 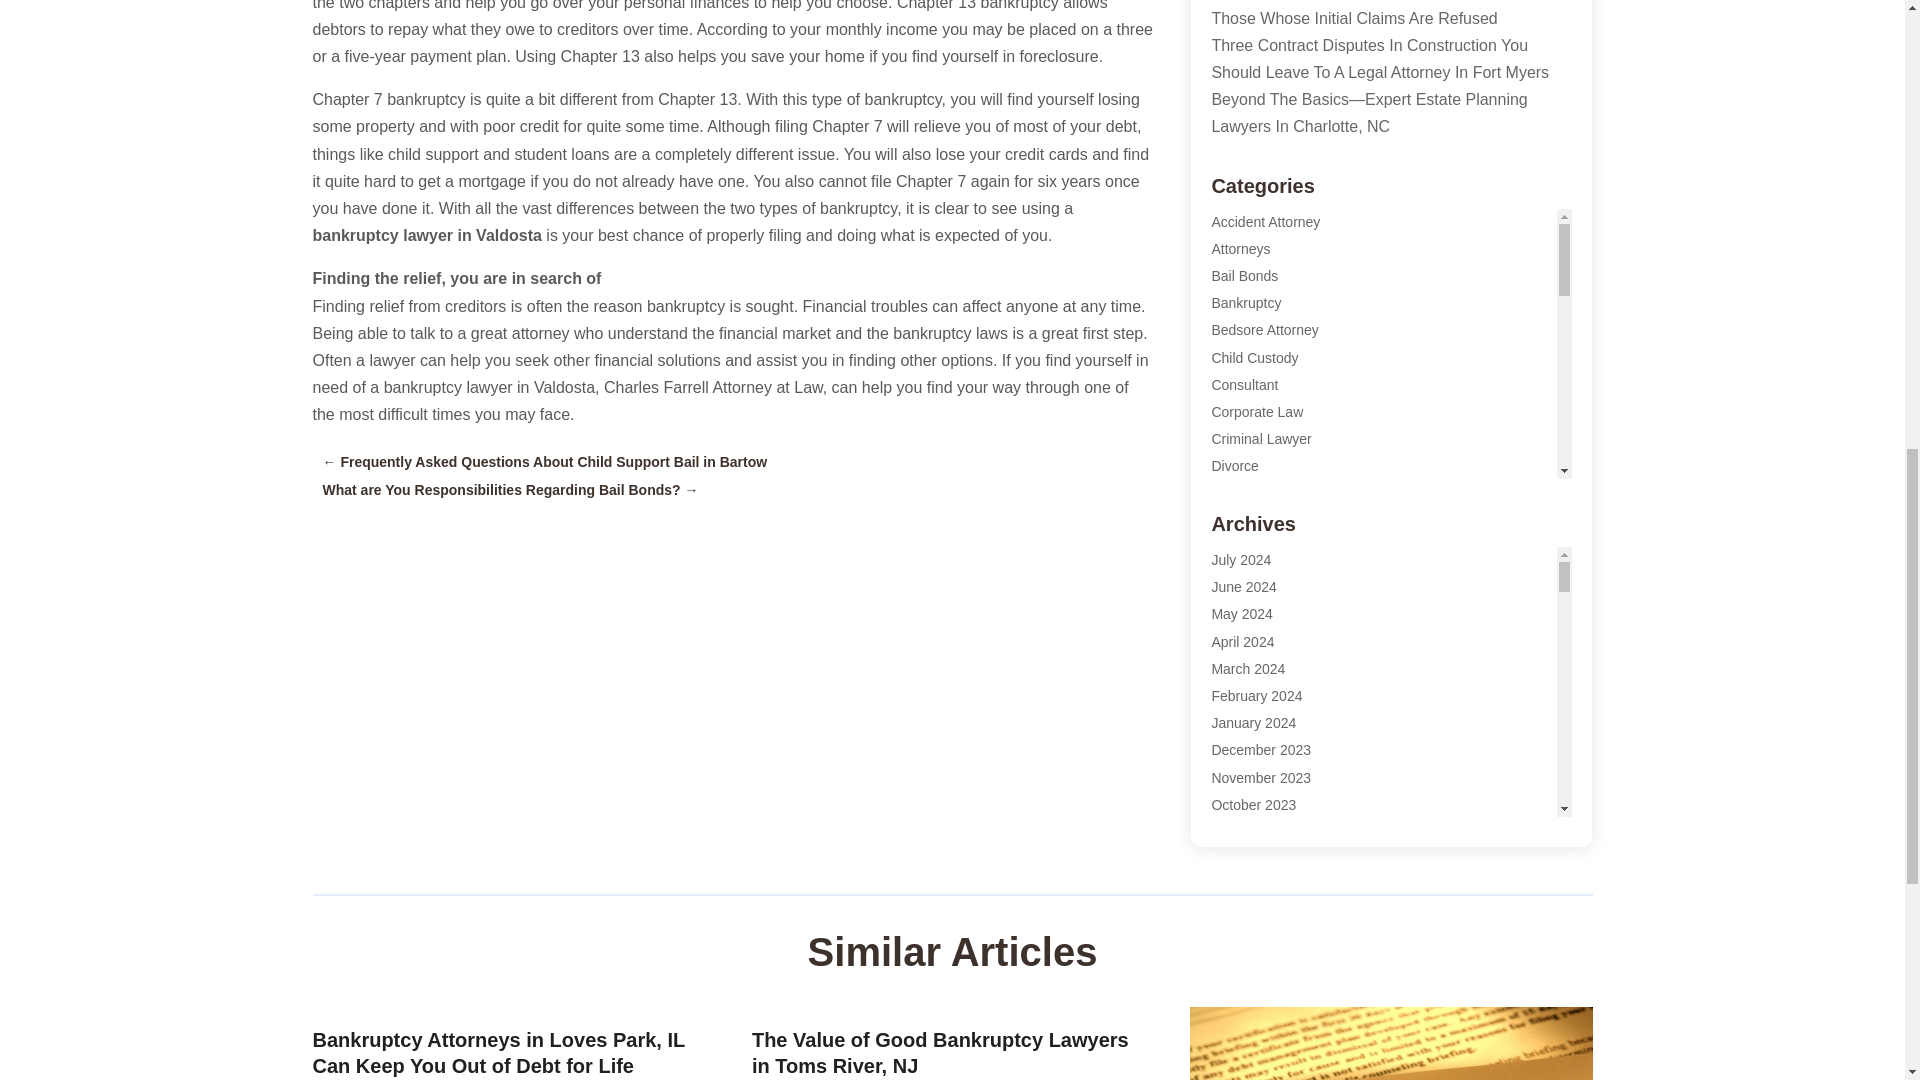 What do you see at coordinates (1244, 276) in the screenshot?
I see `Bail Bonds` at bounding box center [1244, 276].